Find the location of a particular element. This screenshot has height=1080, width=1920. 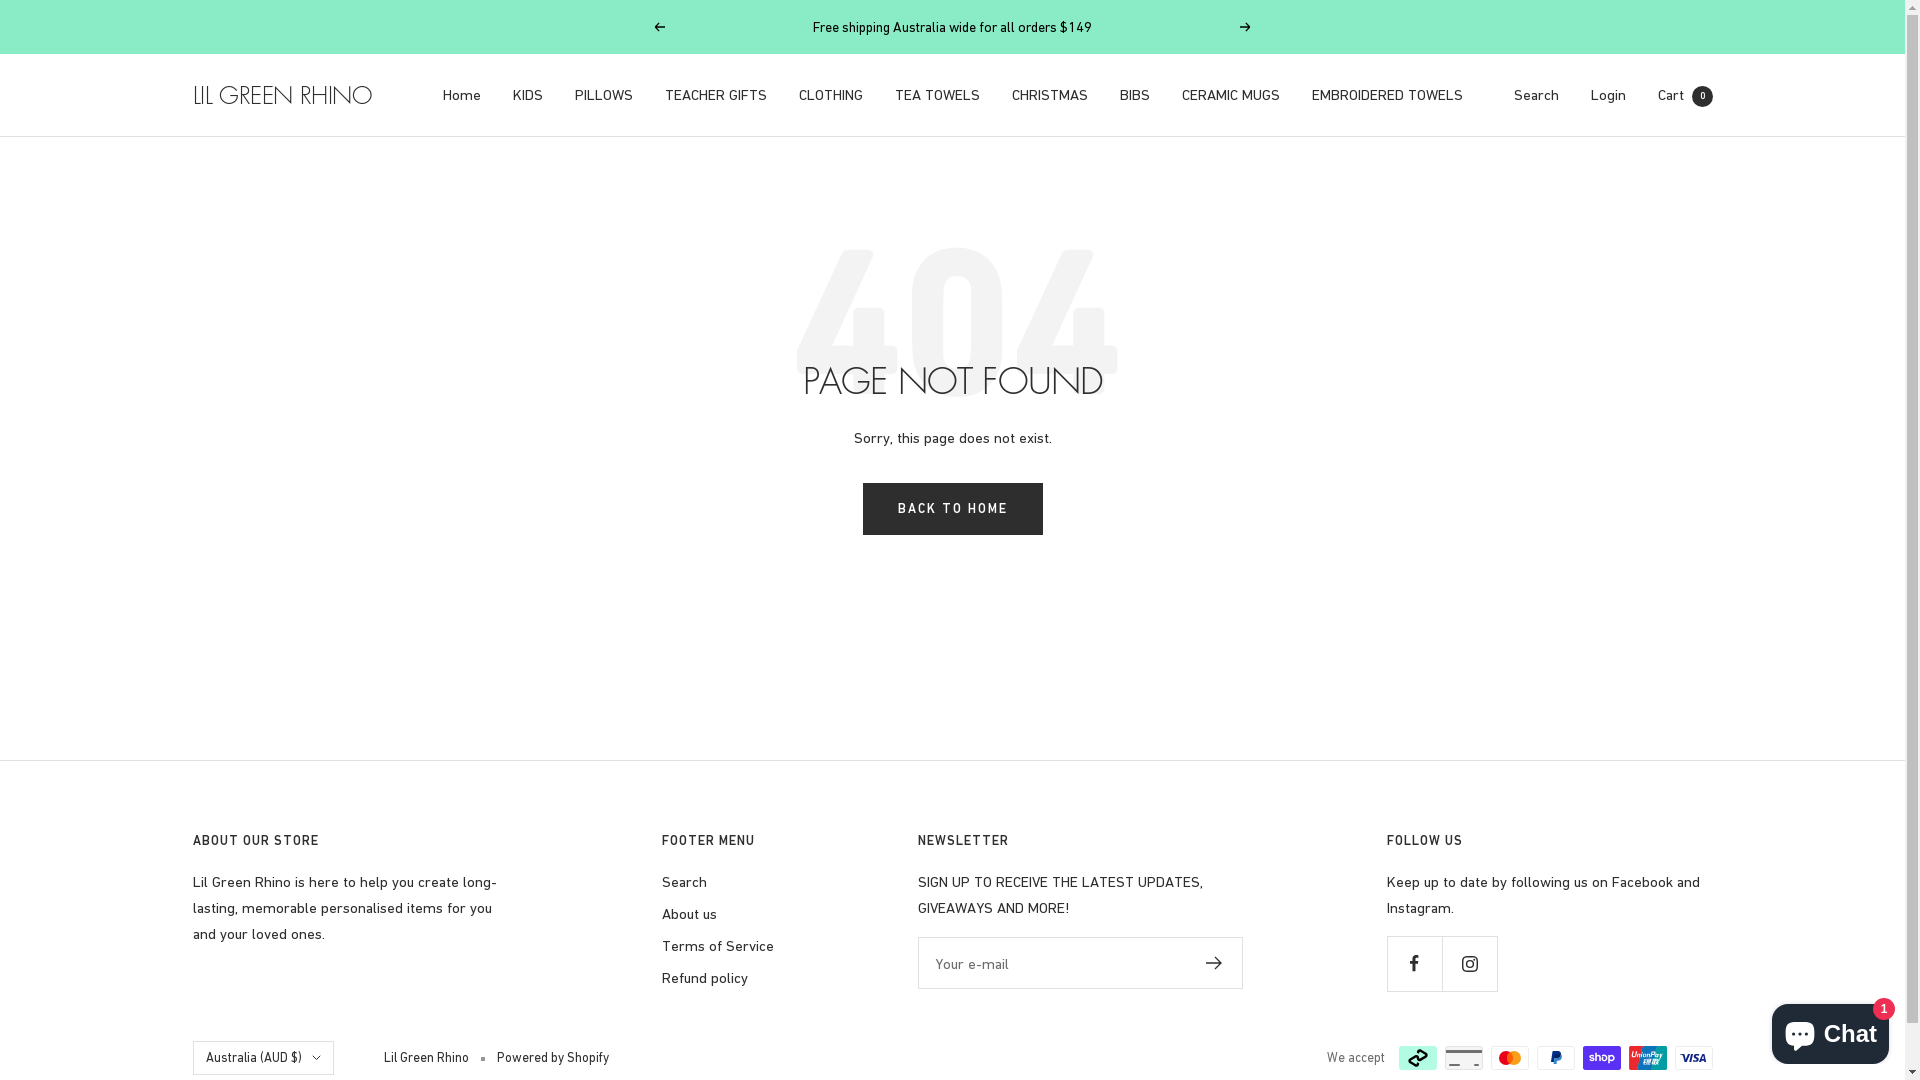

BA is located at coordinates (308, 845).